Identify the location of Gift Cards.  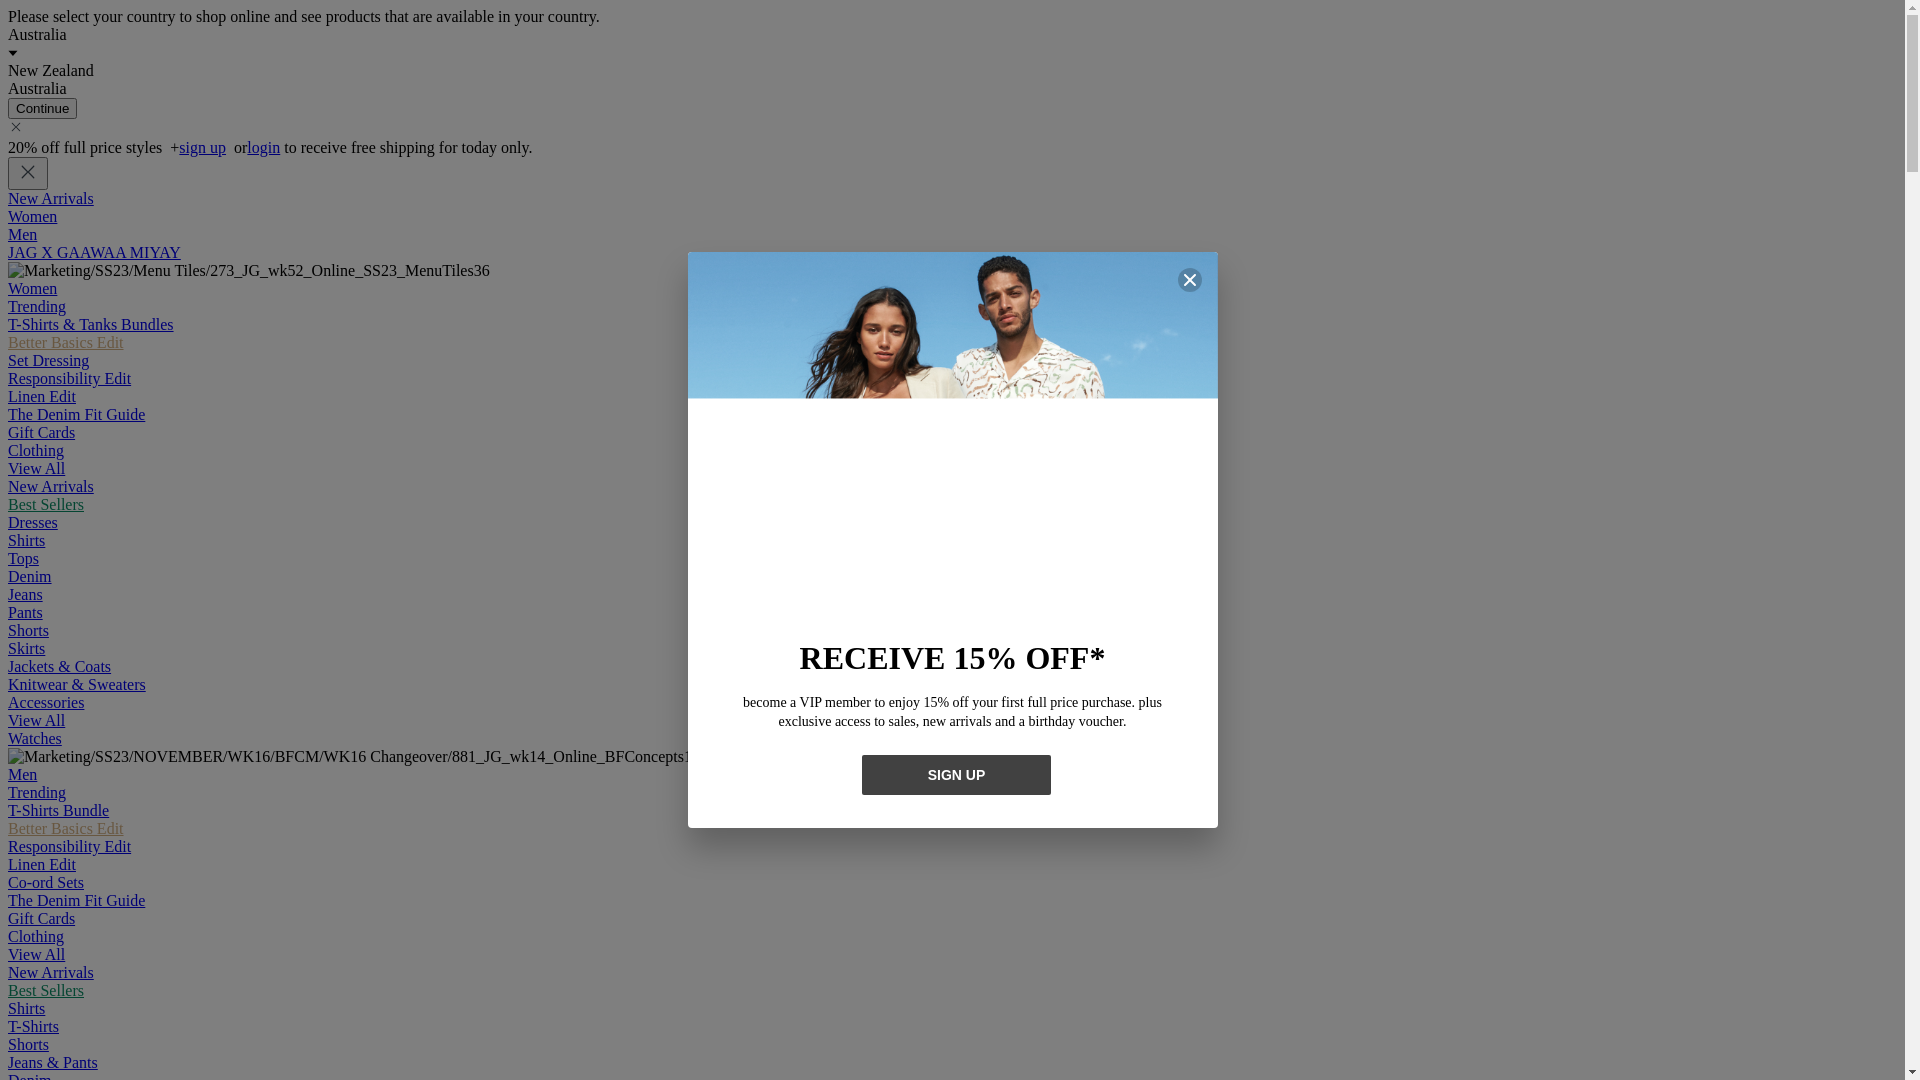
(42, 918).